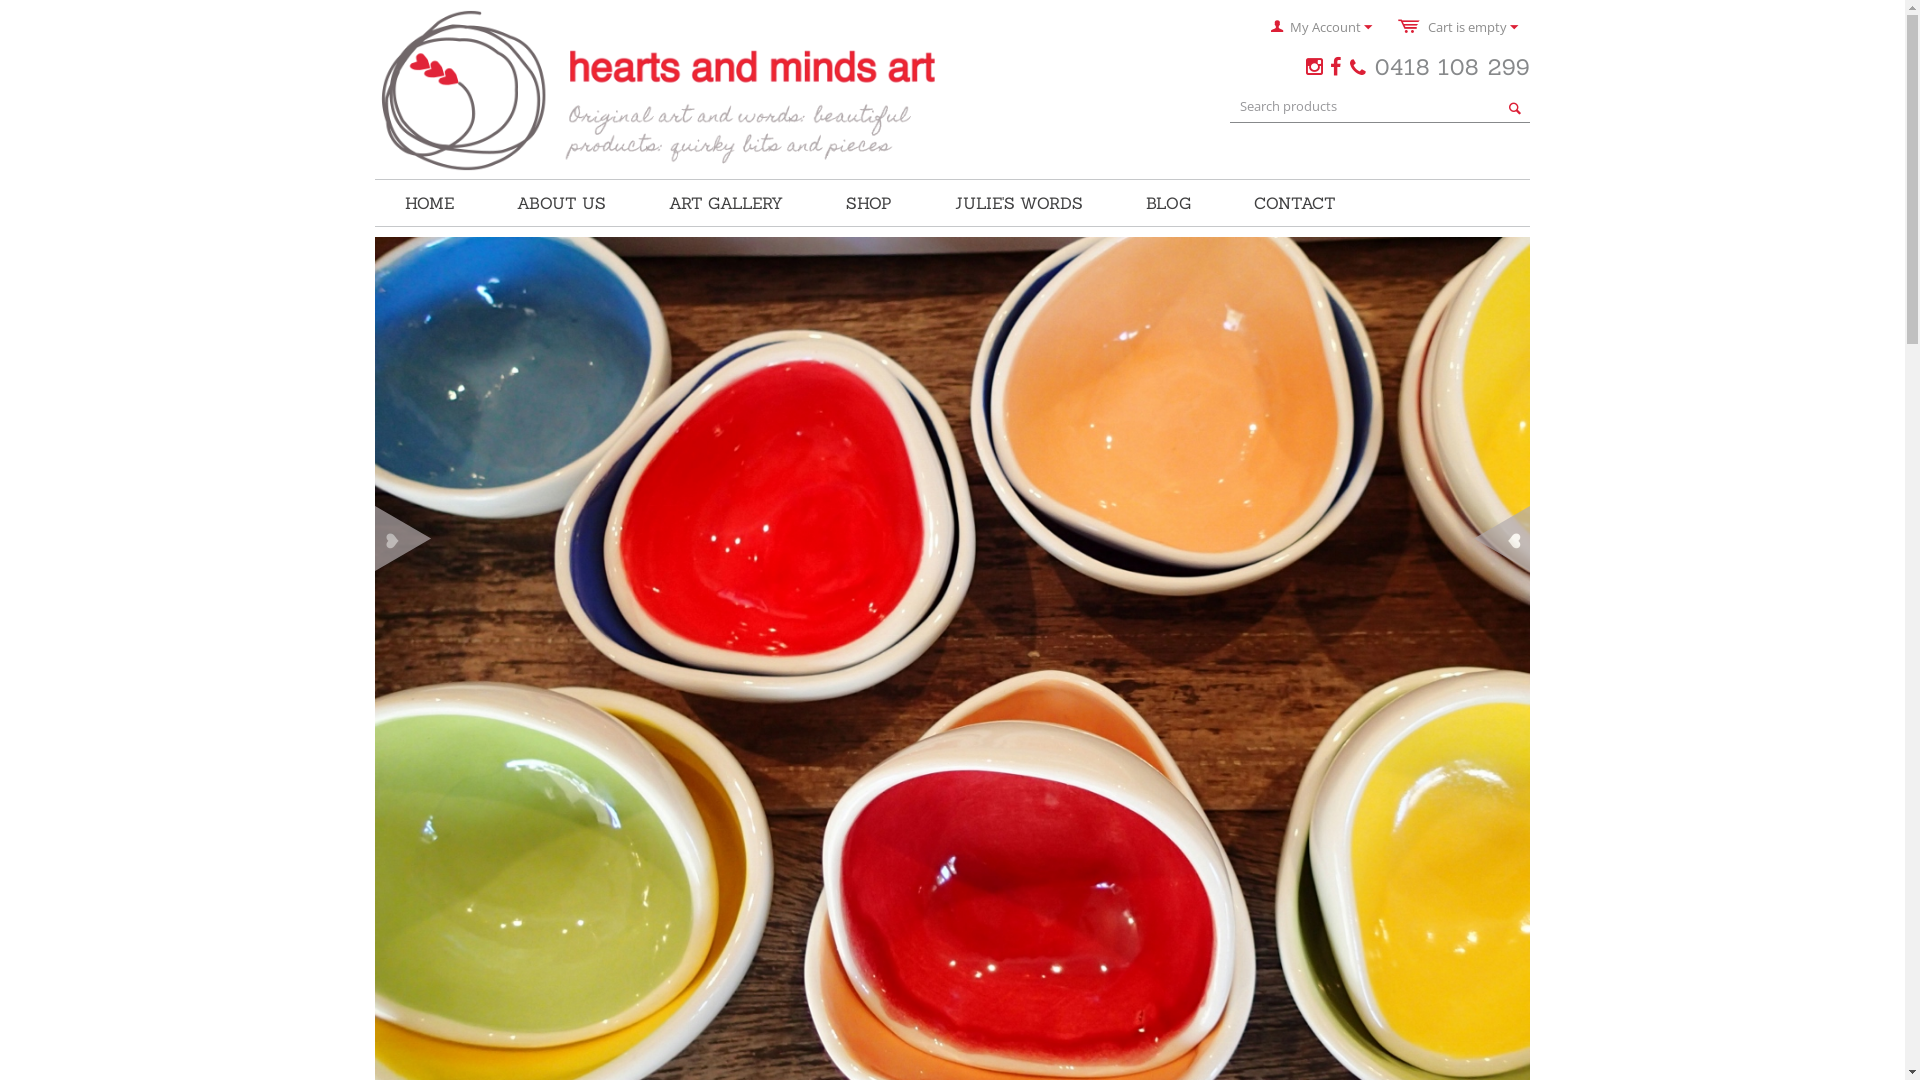 This screenshot has height=1080, width=1920. Describe the element at coordinates (1316, 67) in the screenshot. I see `Instagram` at that location.